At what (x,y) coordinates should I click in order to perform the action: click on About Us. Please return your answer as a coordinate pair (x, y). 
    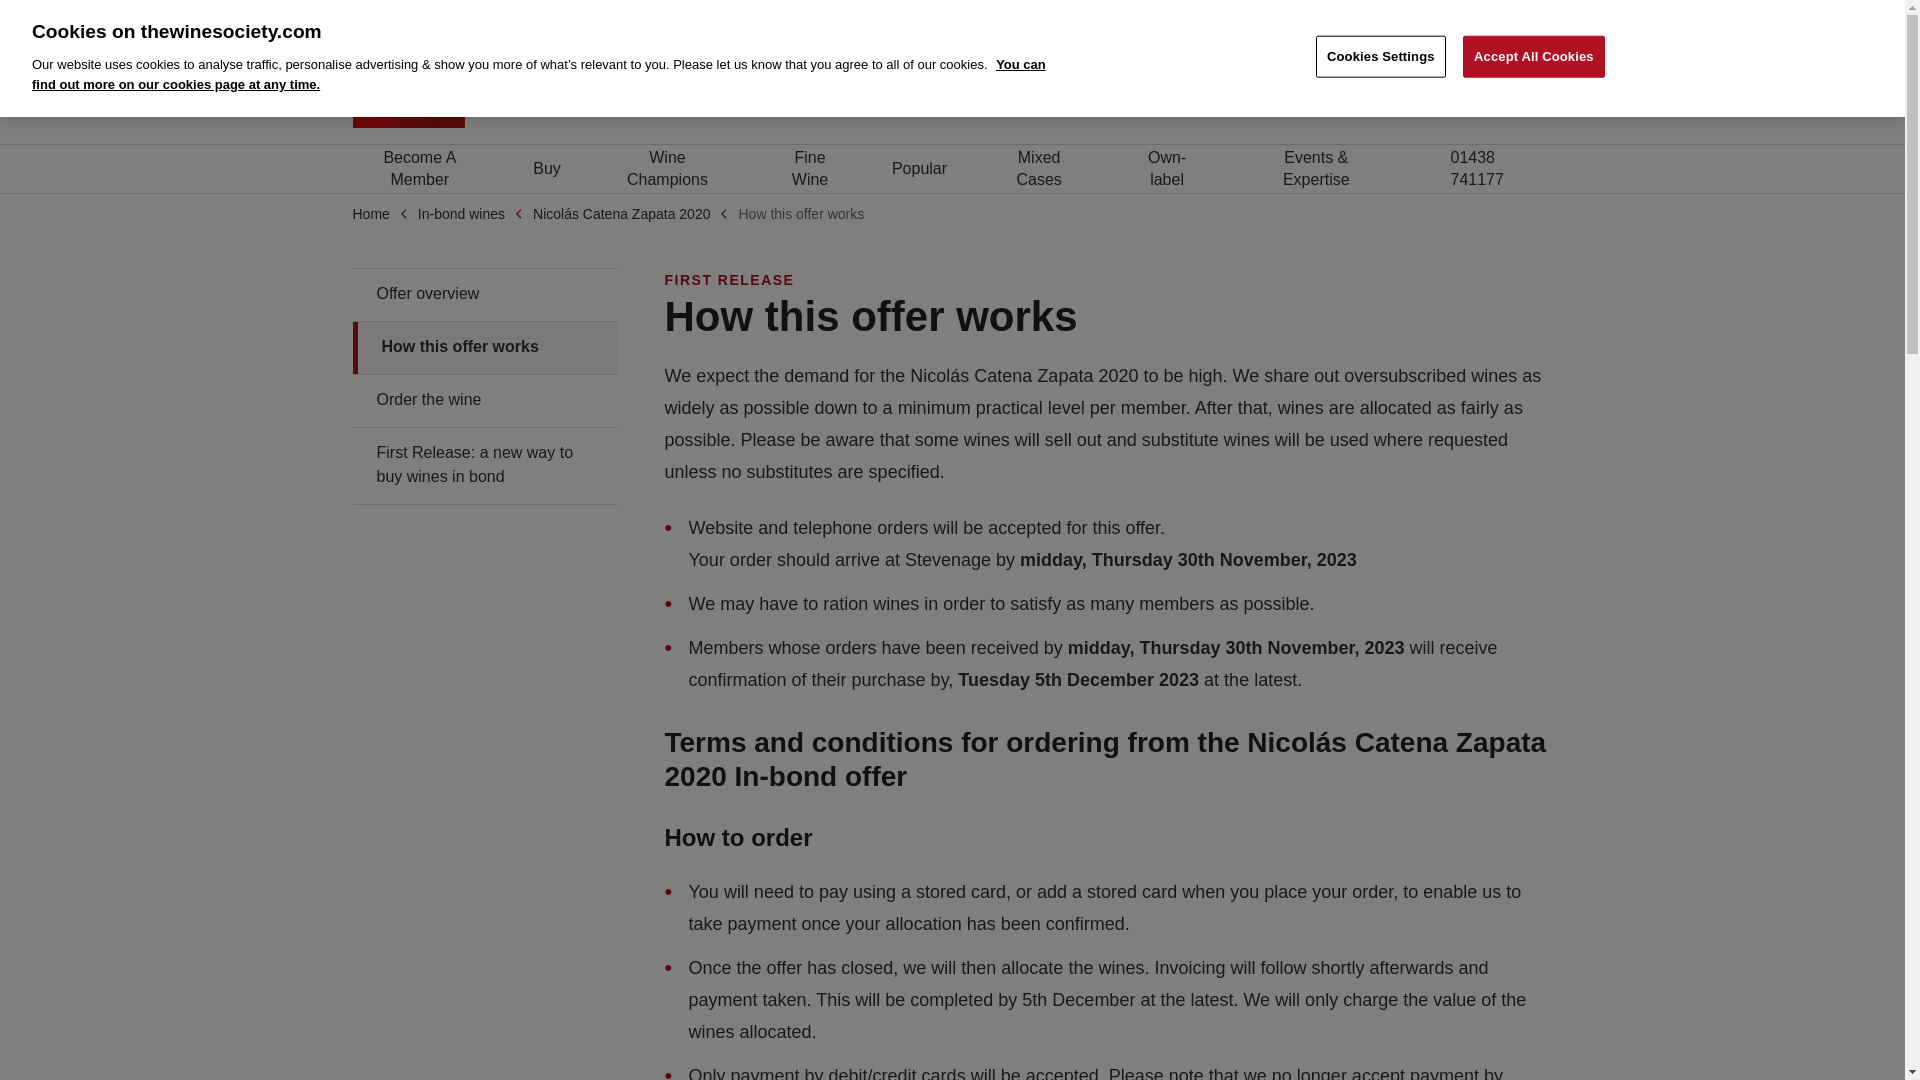
    Looking at the image, I should click on (1407, 14).